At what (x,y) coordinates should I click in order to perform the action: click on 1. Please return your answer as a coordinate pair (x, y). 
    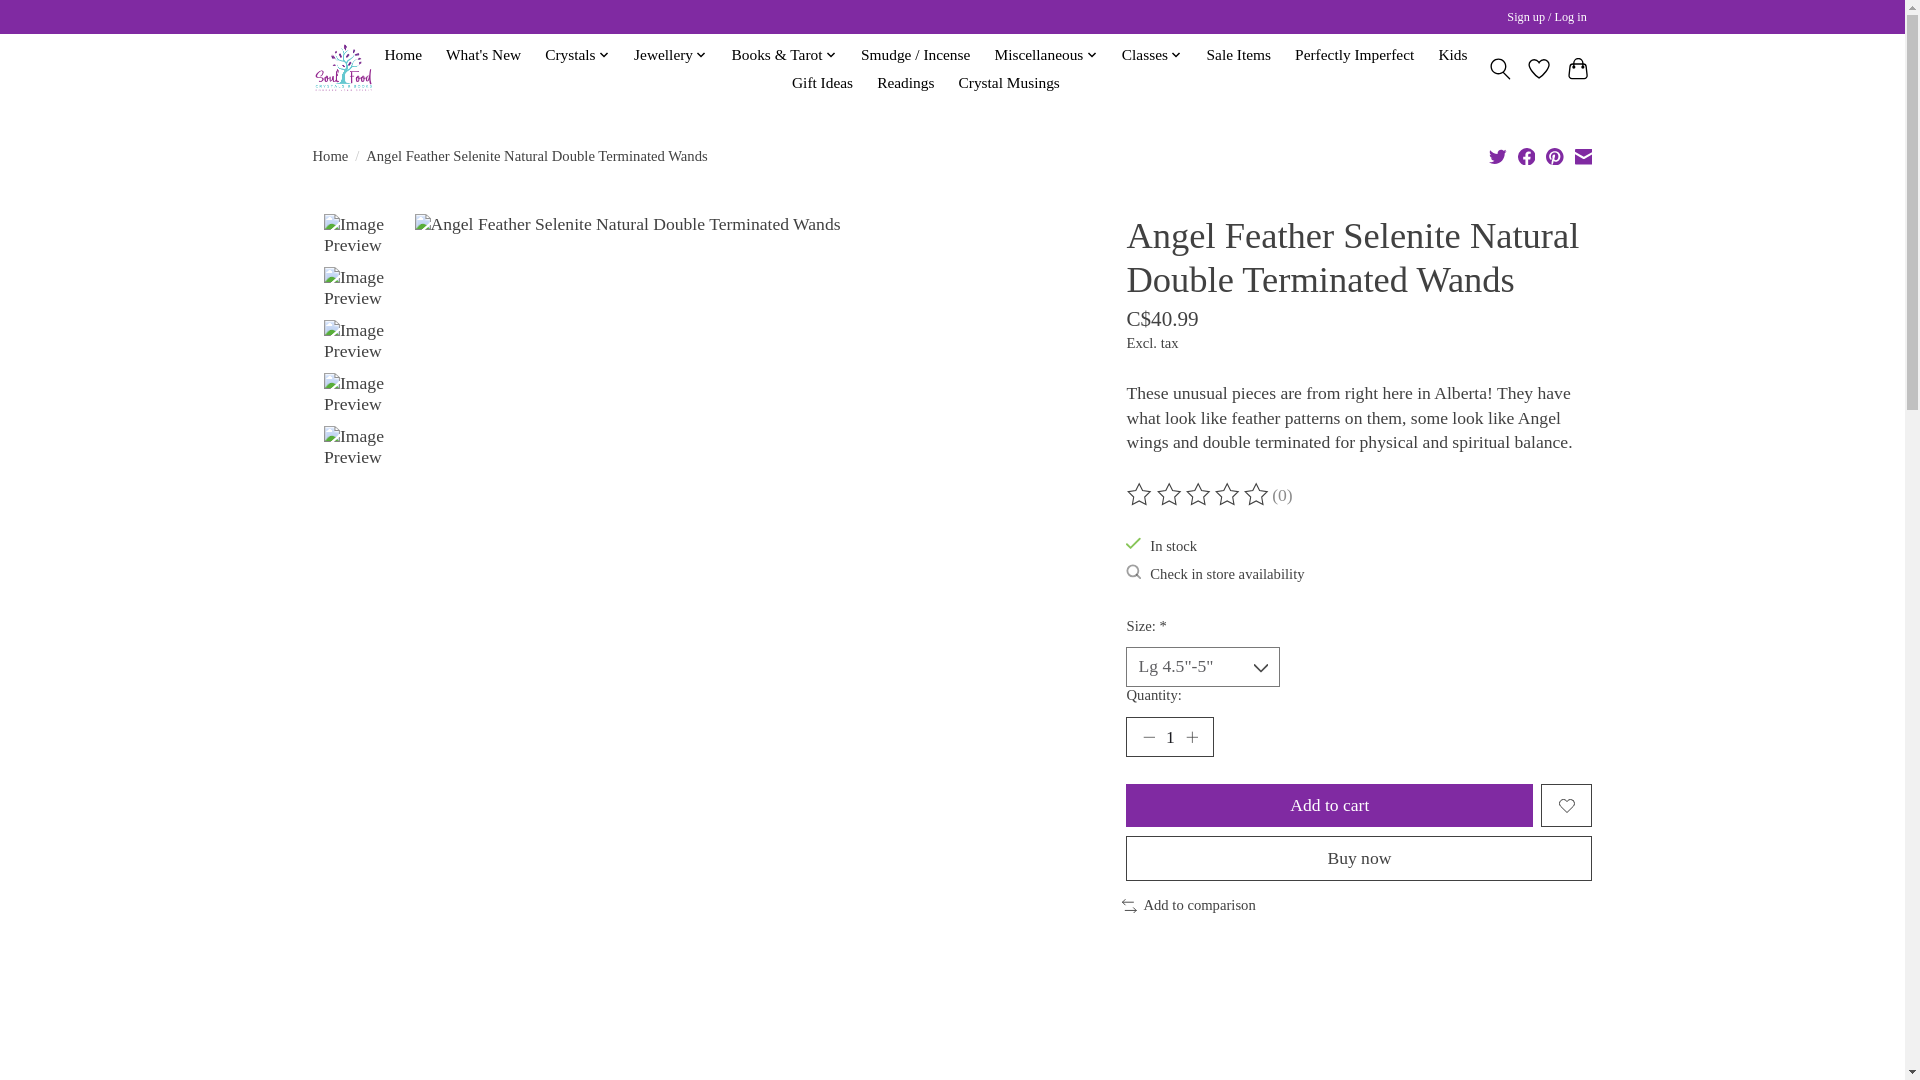
    Looking at the image, I should click on (1169, 737).